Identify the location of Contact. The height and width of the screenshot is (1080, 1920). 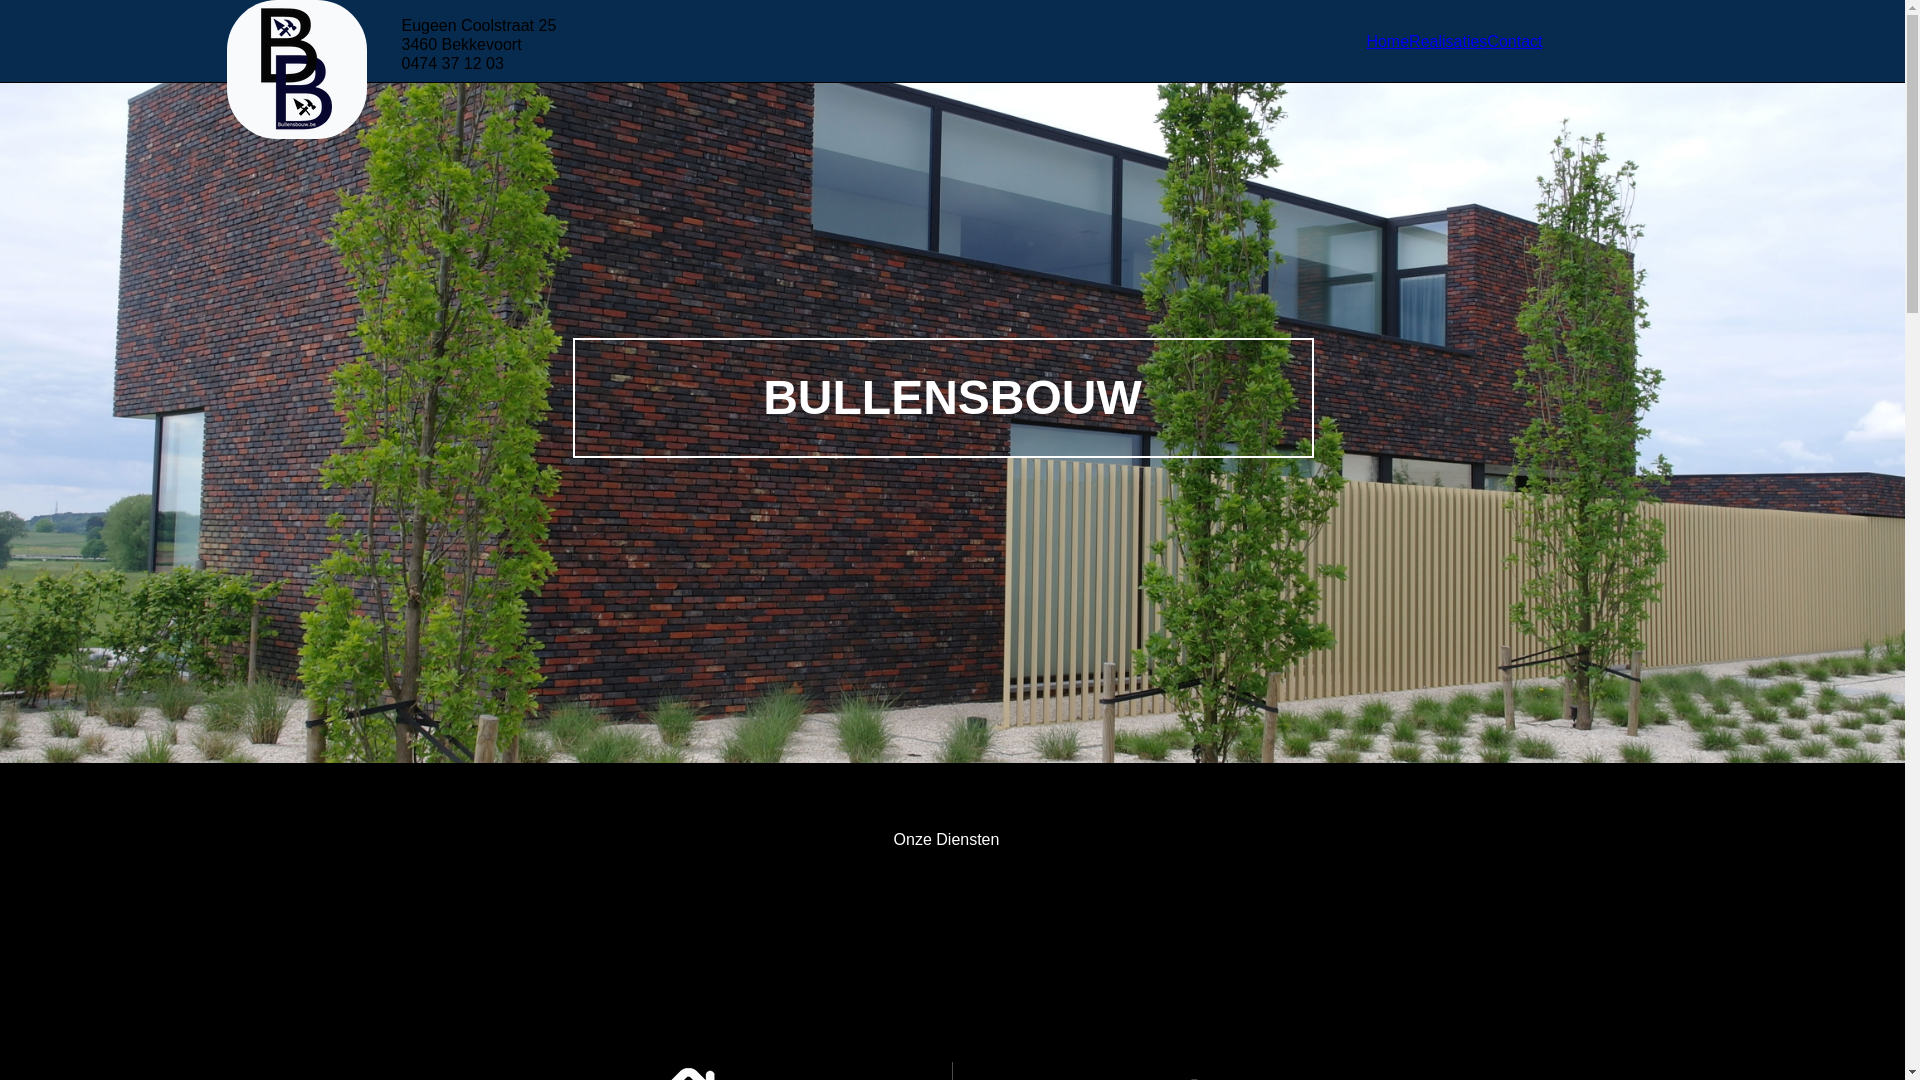
(1514, 41).